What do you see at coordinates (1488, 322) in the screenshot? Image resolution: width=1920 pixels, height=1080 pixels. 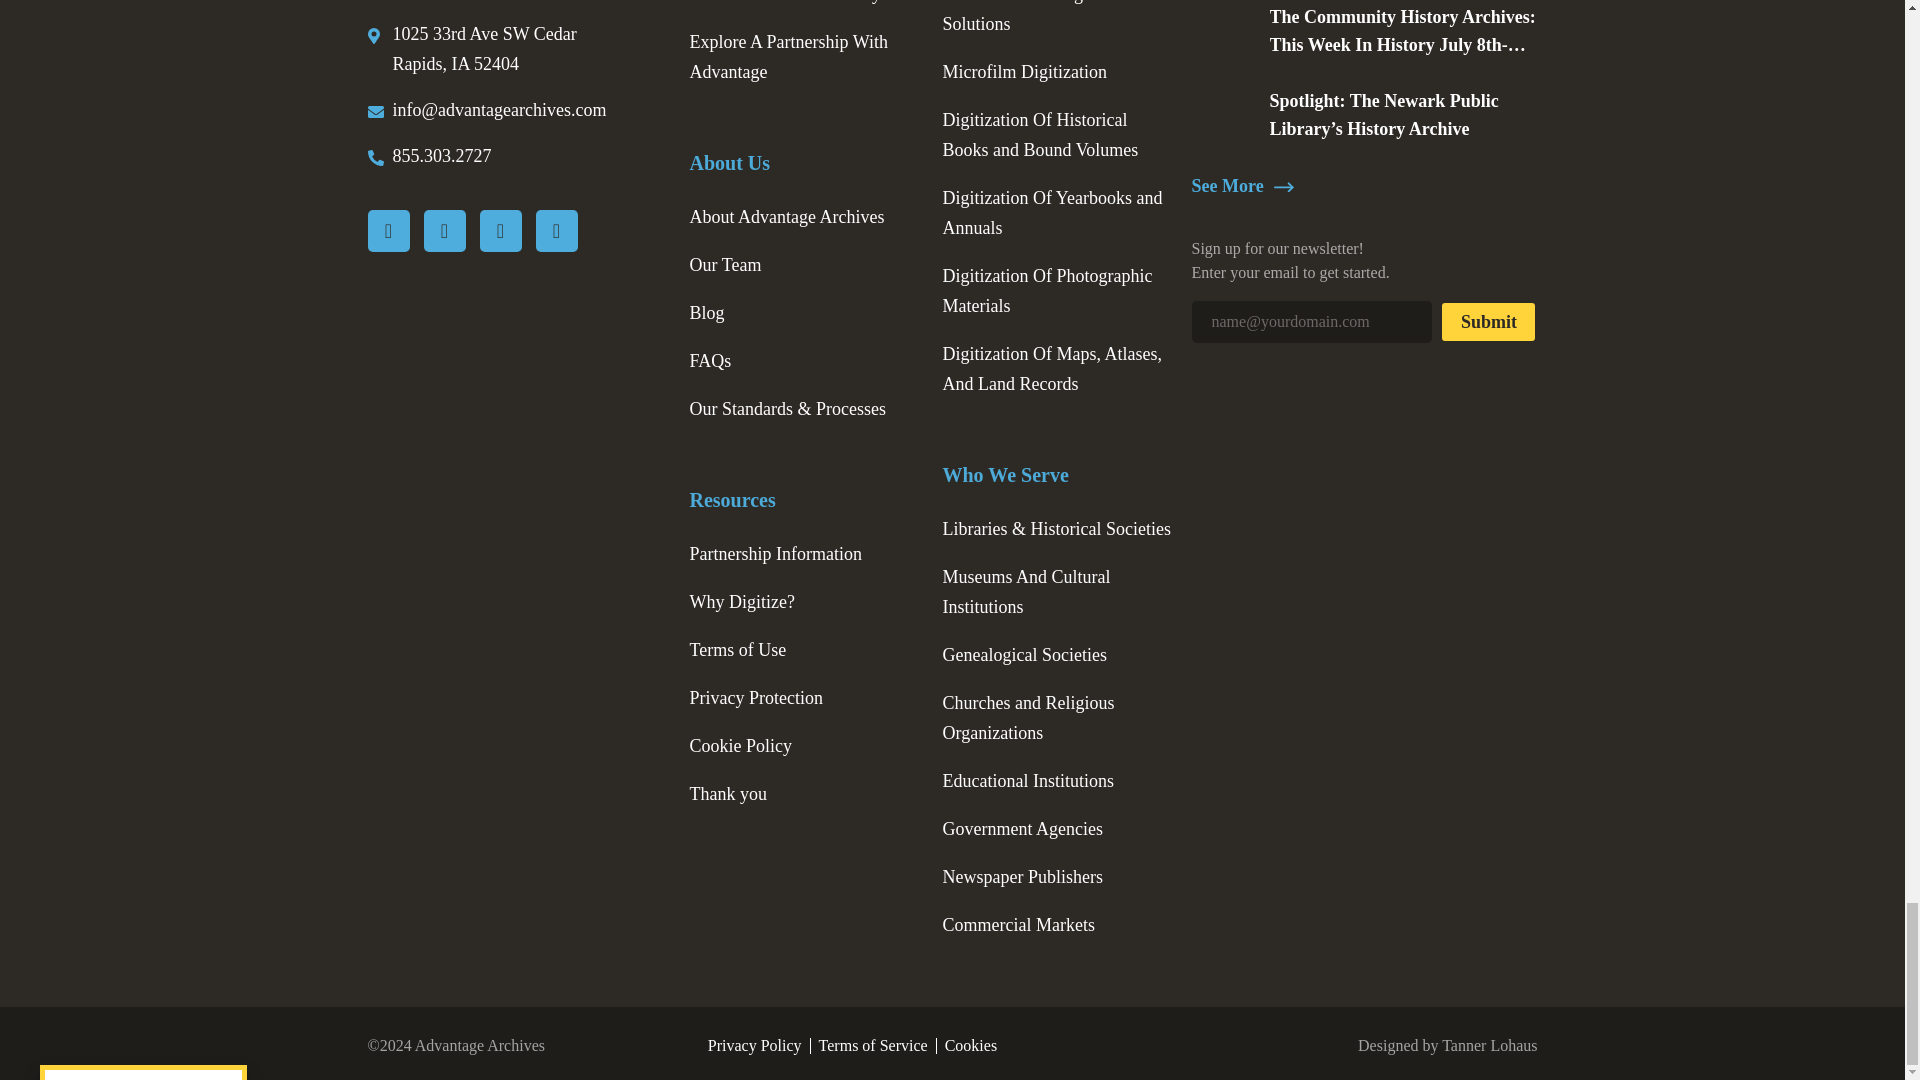 I see `Submit` at bounding box center [1488, 322].